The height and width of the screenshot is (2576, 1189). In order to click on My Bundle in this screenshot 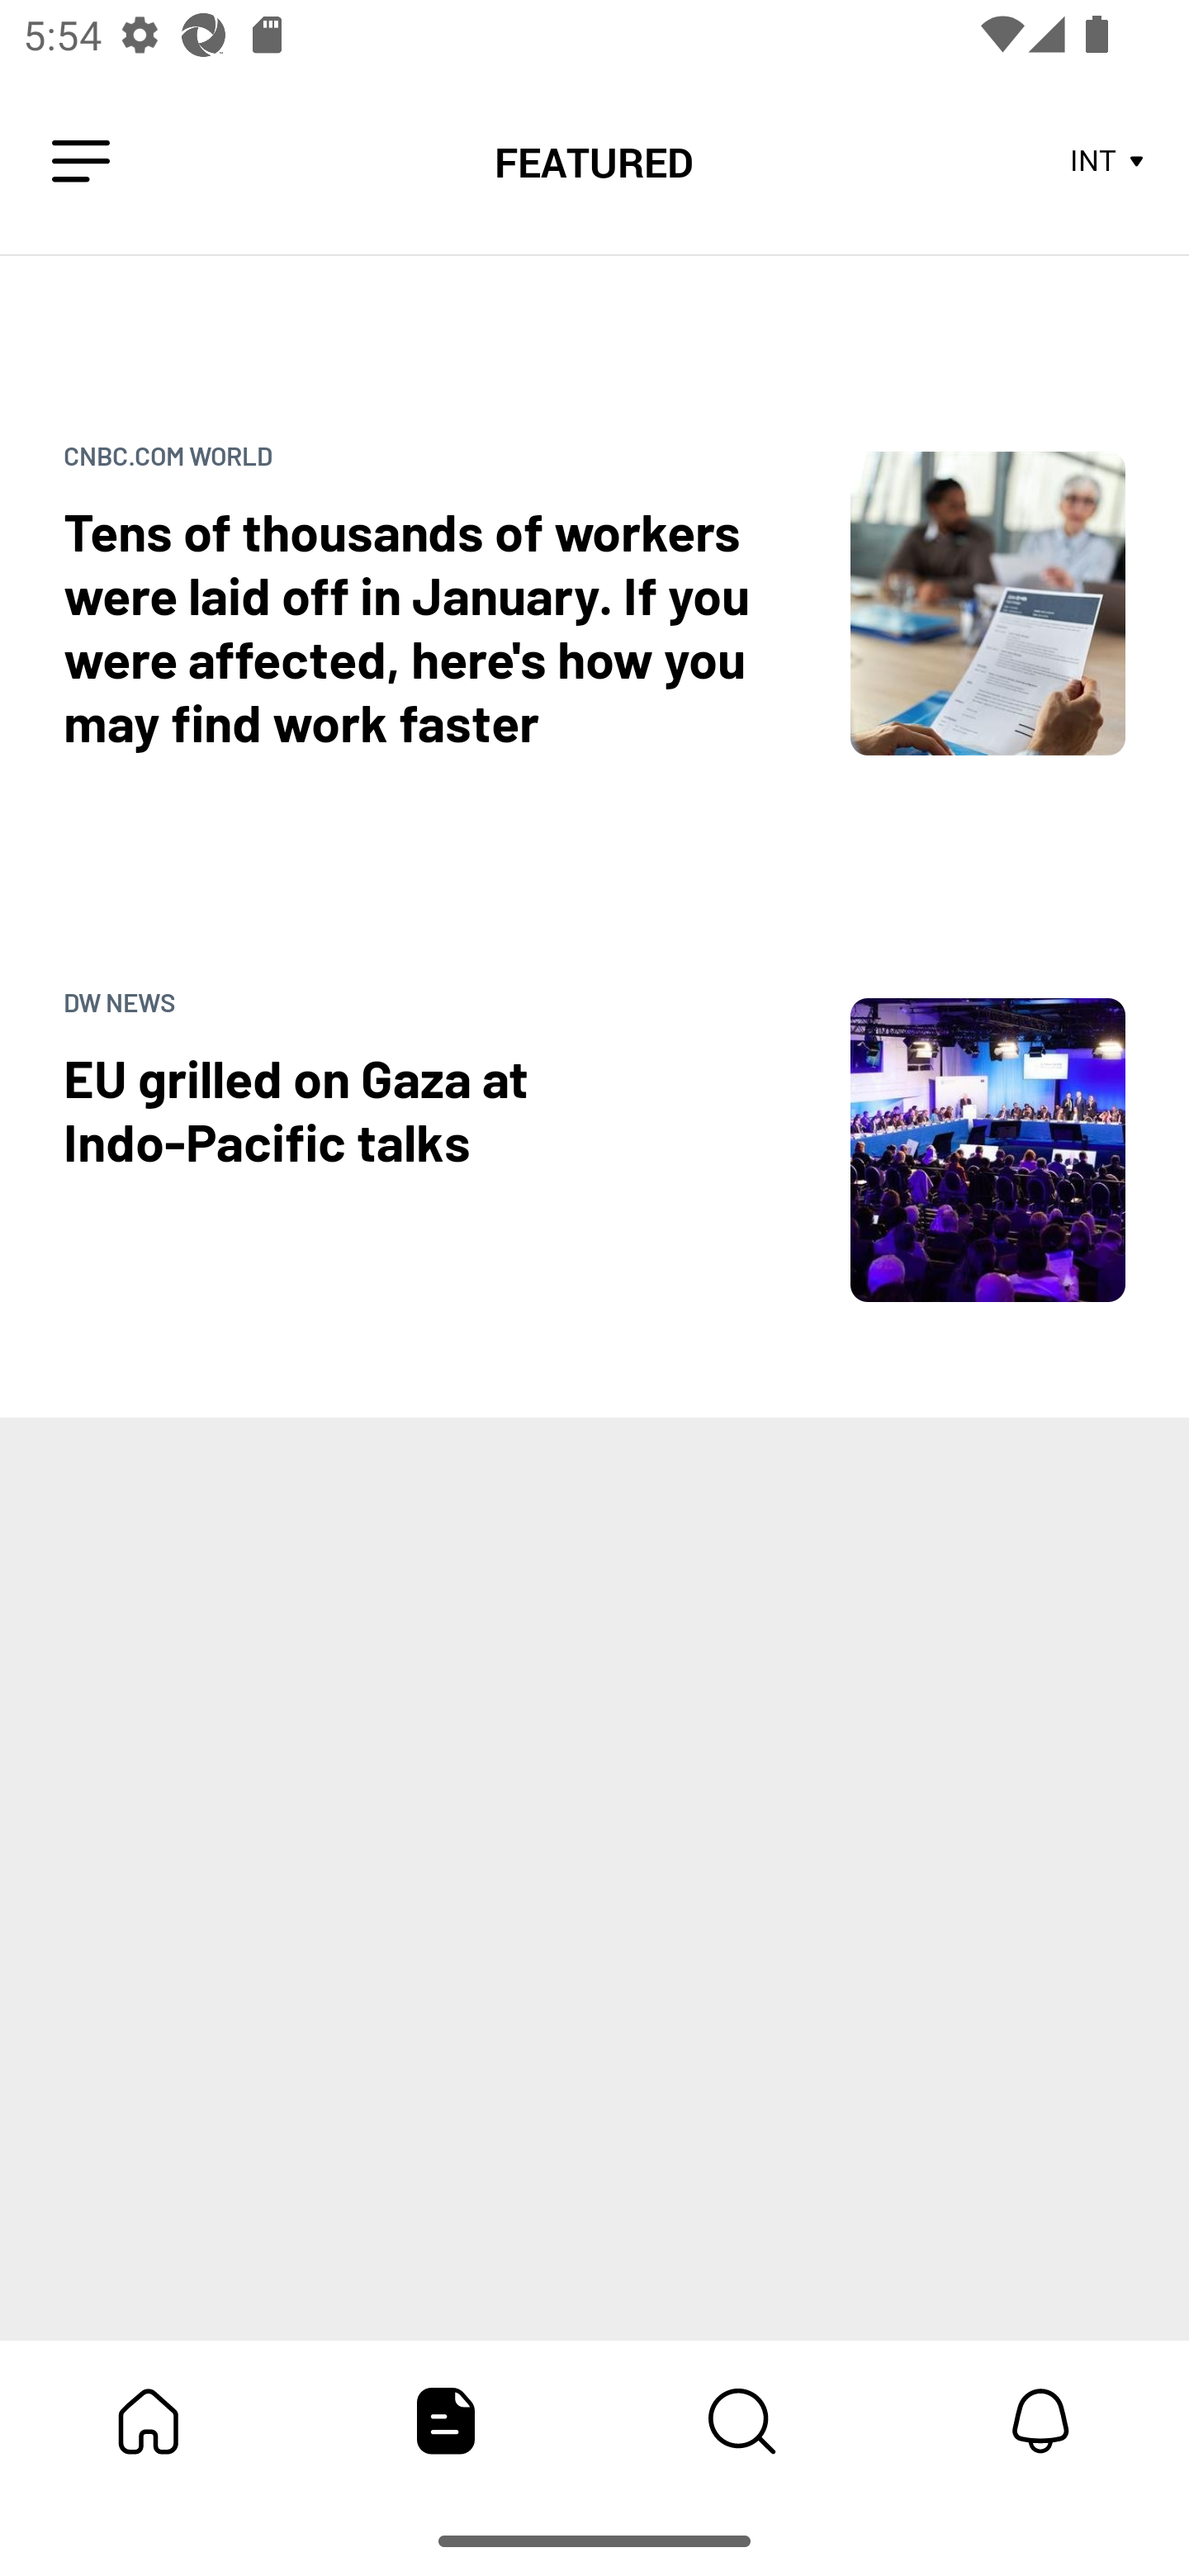, I will do `click(149, 2421)`.